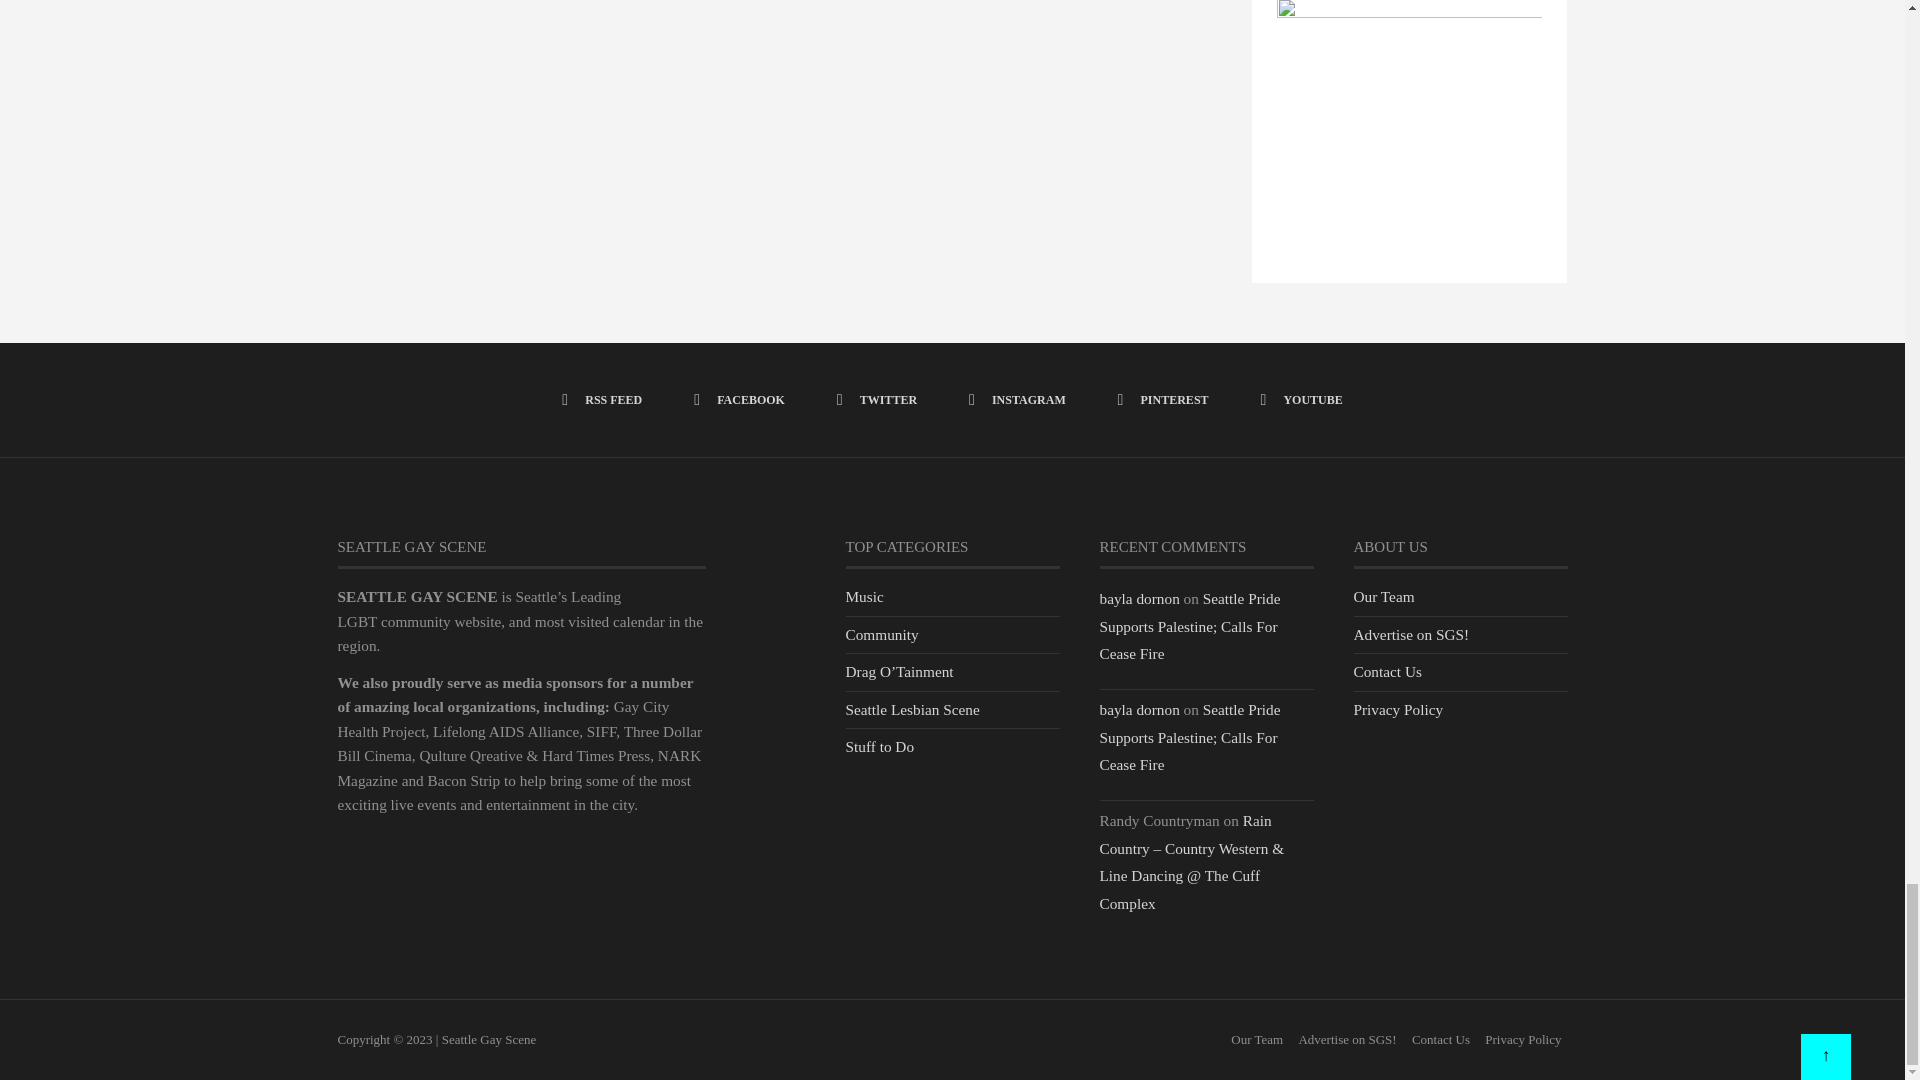 Image resolution: width=1920 pixels, height=1080 pixels. What do you see at coordinates (877, 400) in the screenshot?
I see `Twitter` at bounding box center [877, 400].